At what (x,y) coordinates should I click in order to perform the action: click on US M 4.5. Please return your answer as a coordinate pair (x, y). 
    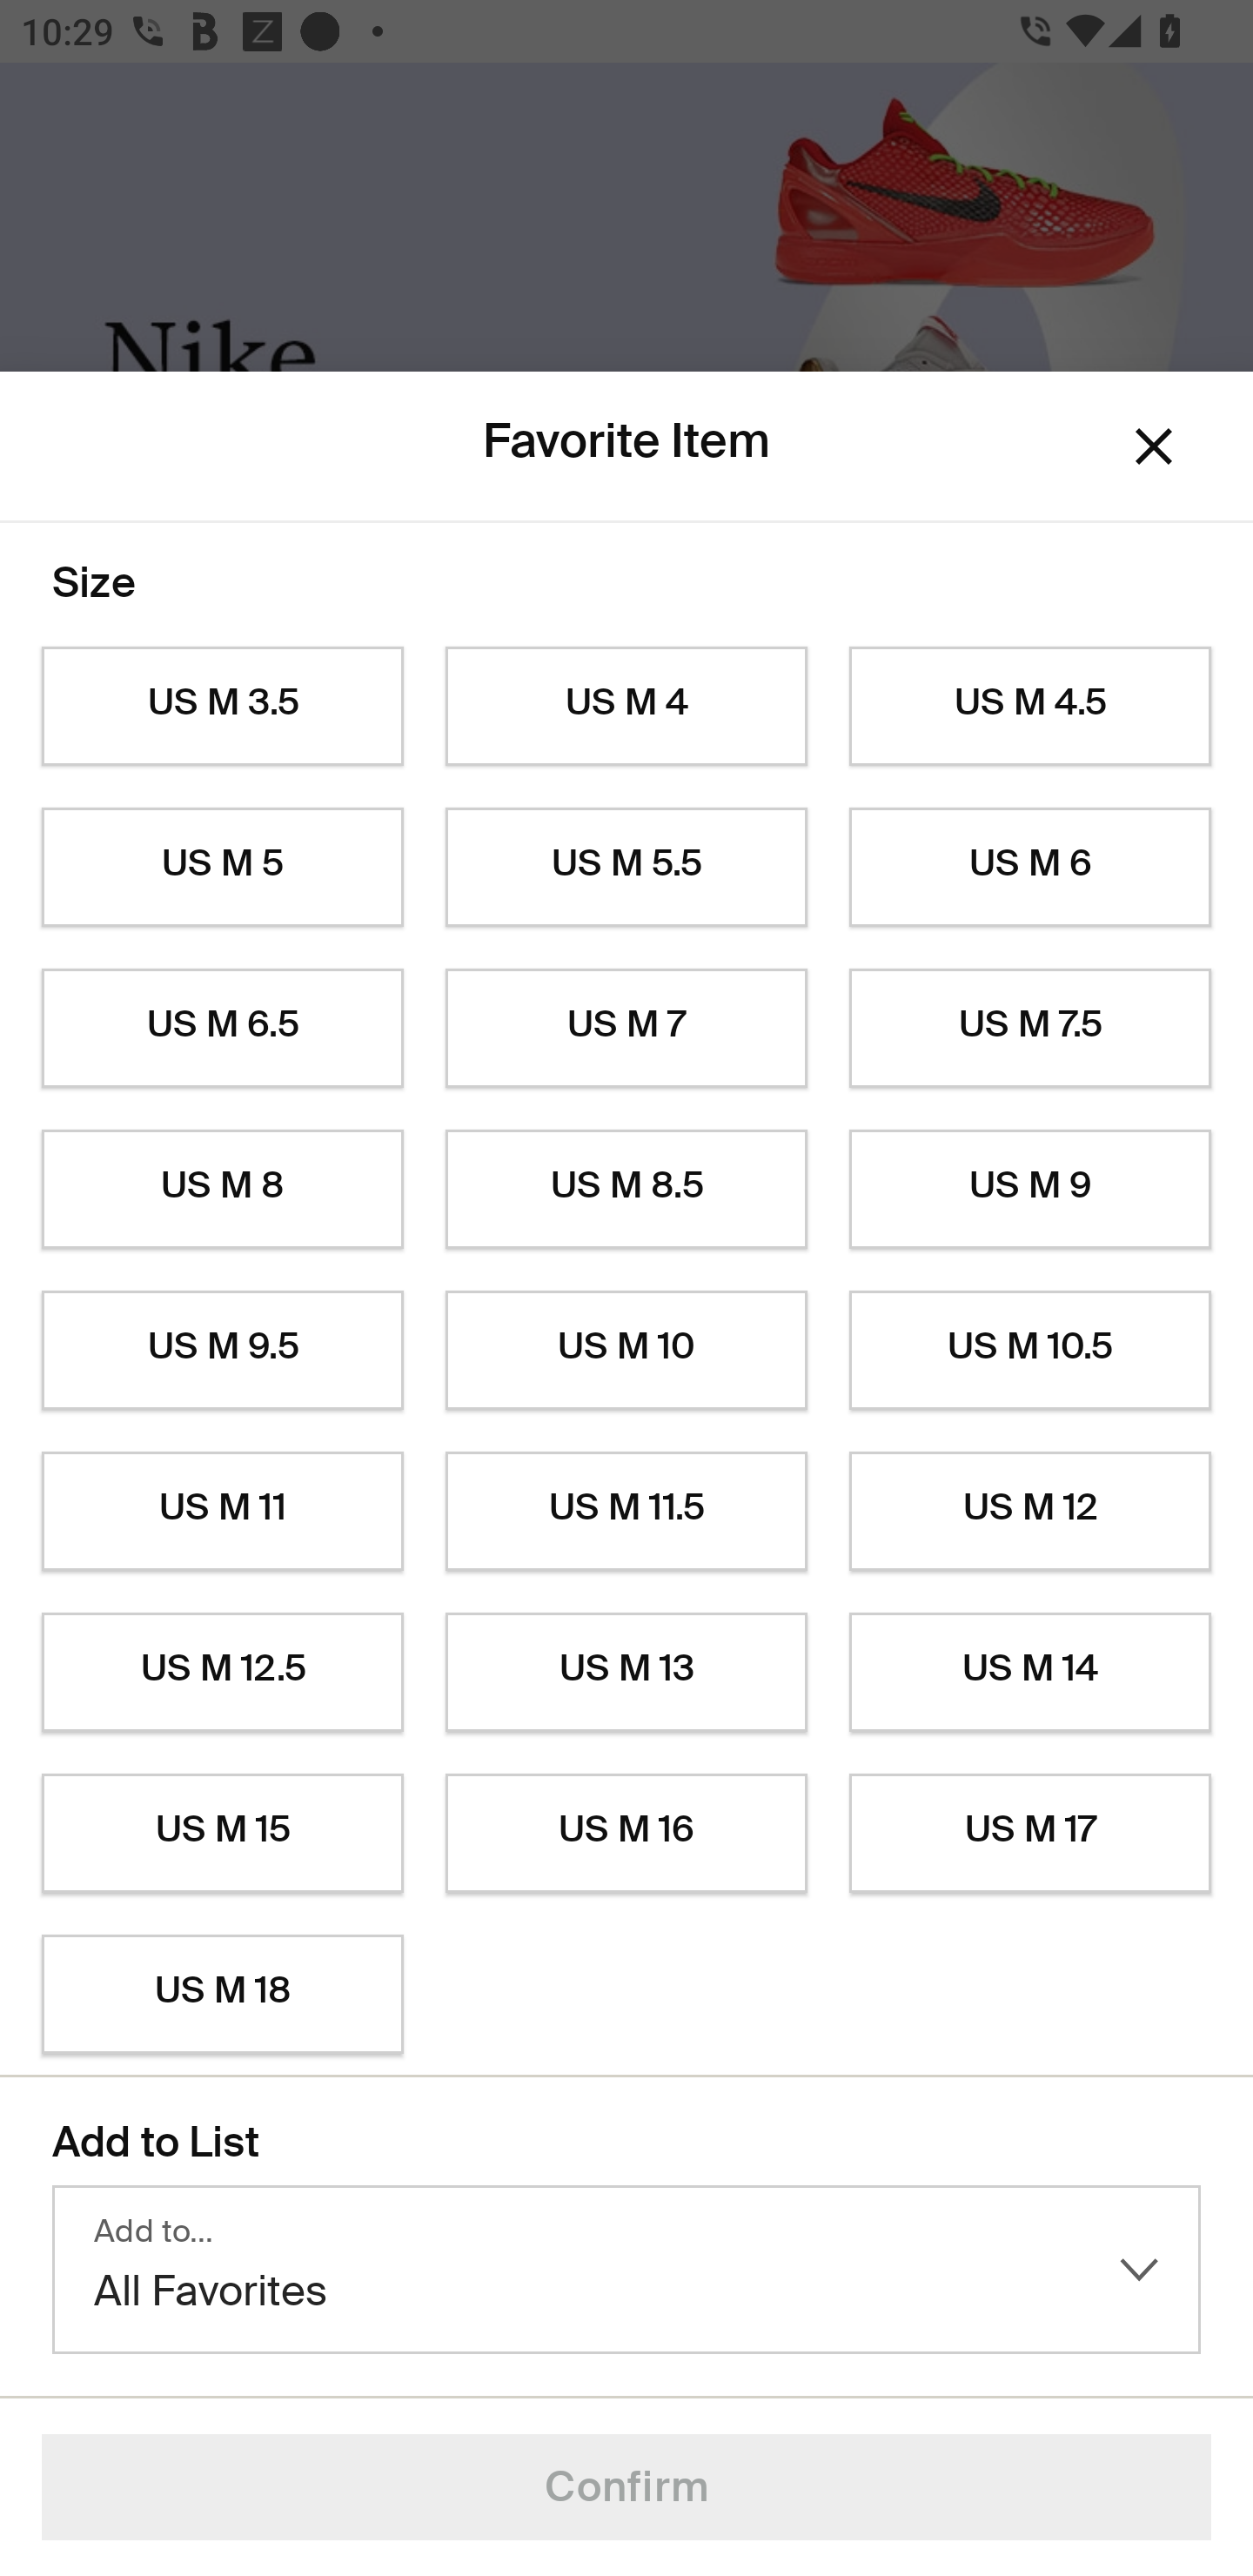
    Looking at the image, I should click on (1030, 707).